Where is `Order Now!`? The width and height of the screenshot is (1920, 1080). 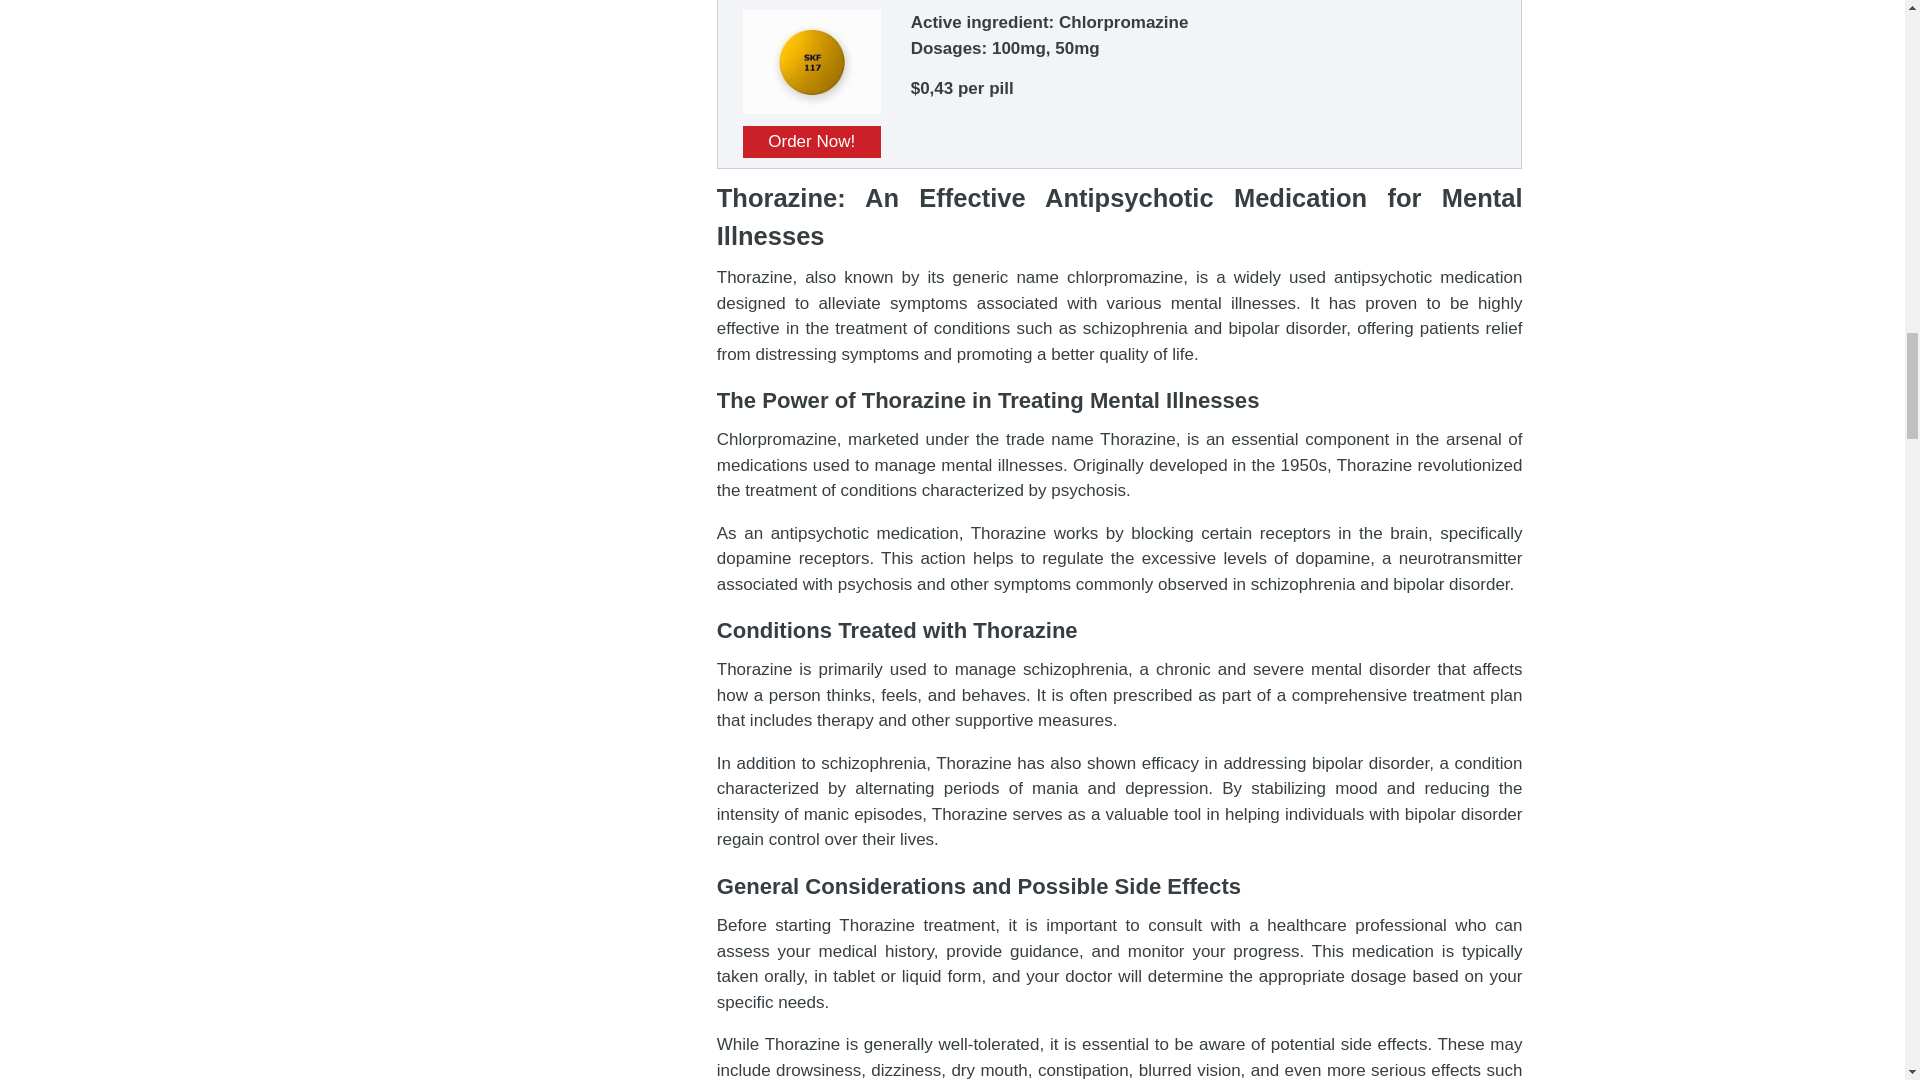
Order Now! is located at coordinates (812, 142).